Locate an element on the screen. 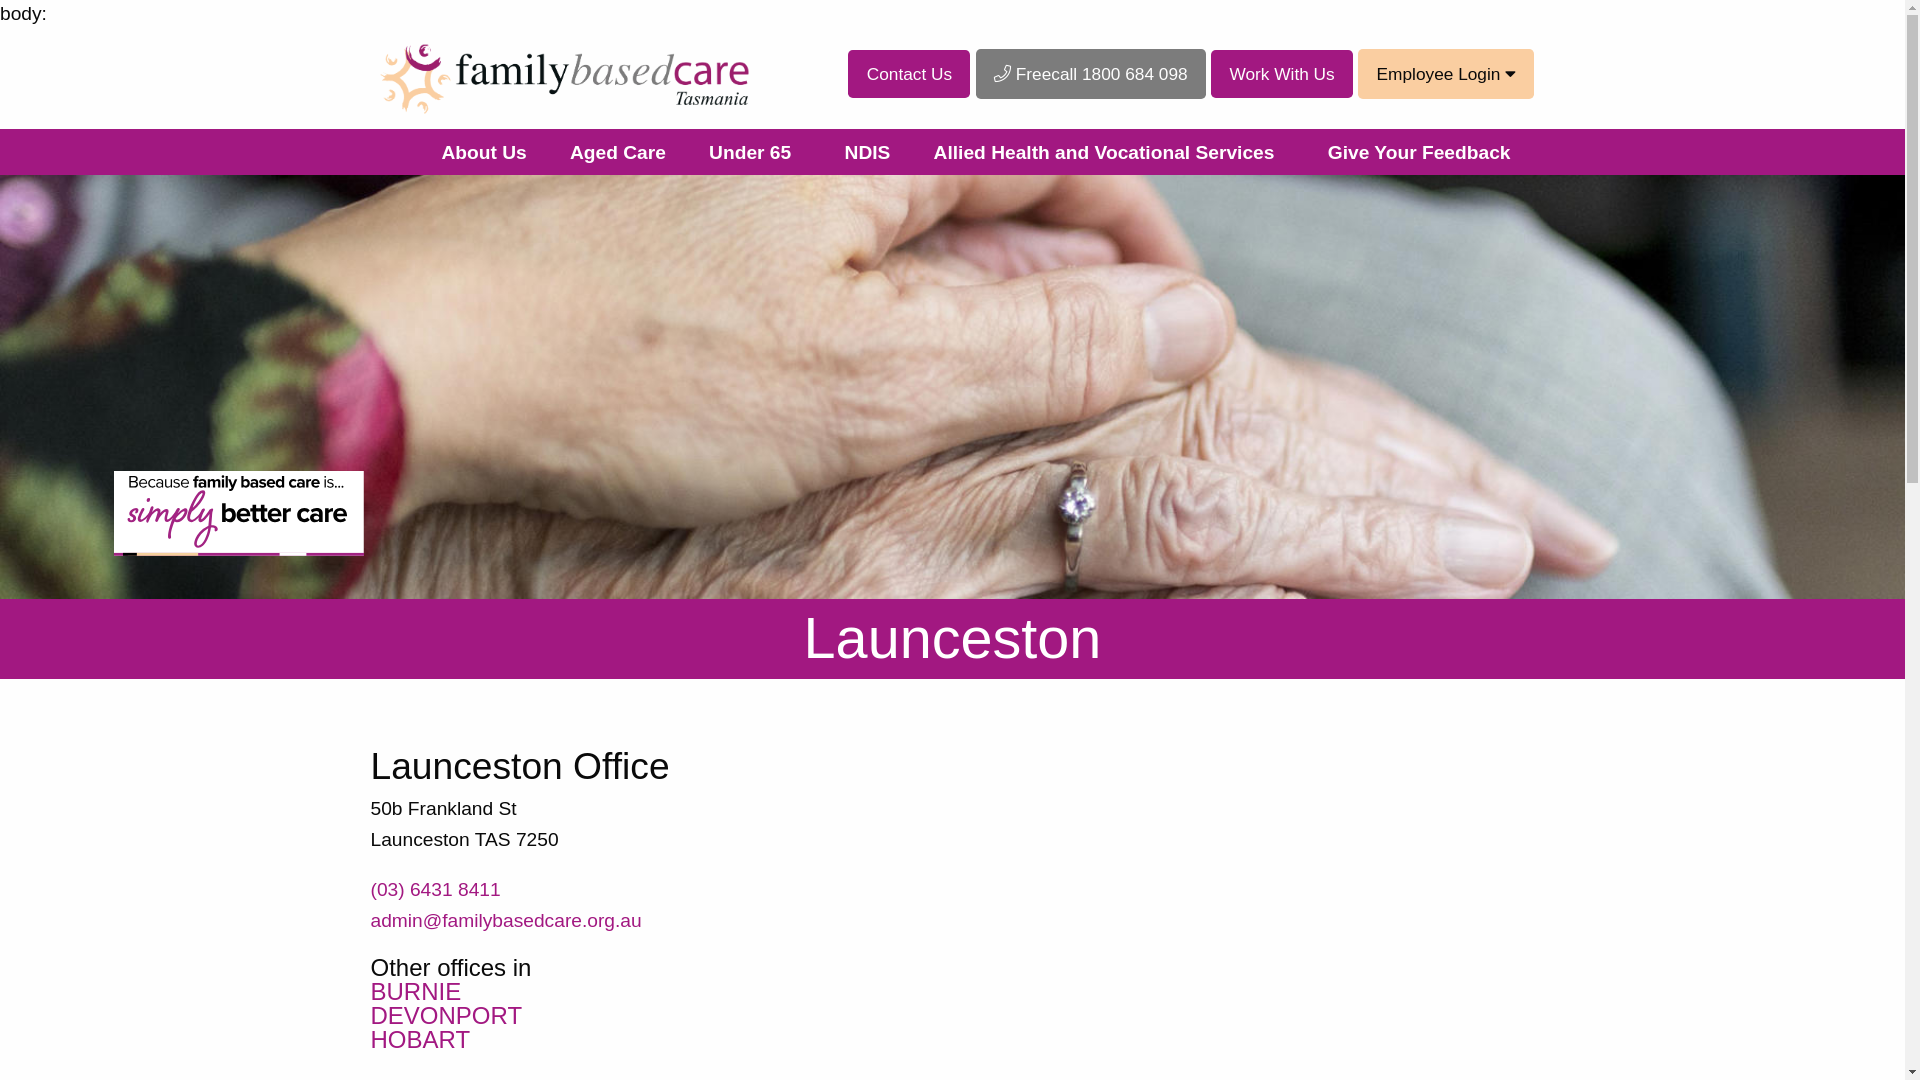  Work With Us is located at coordinates (1282, 74).